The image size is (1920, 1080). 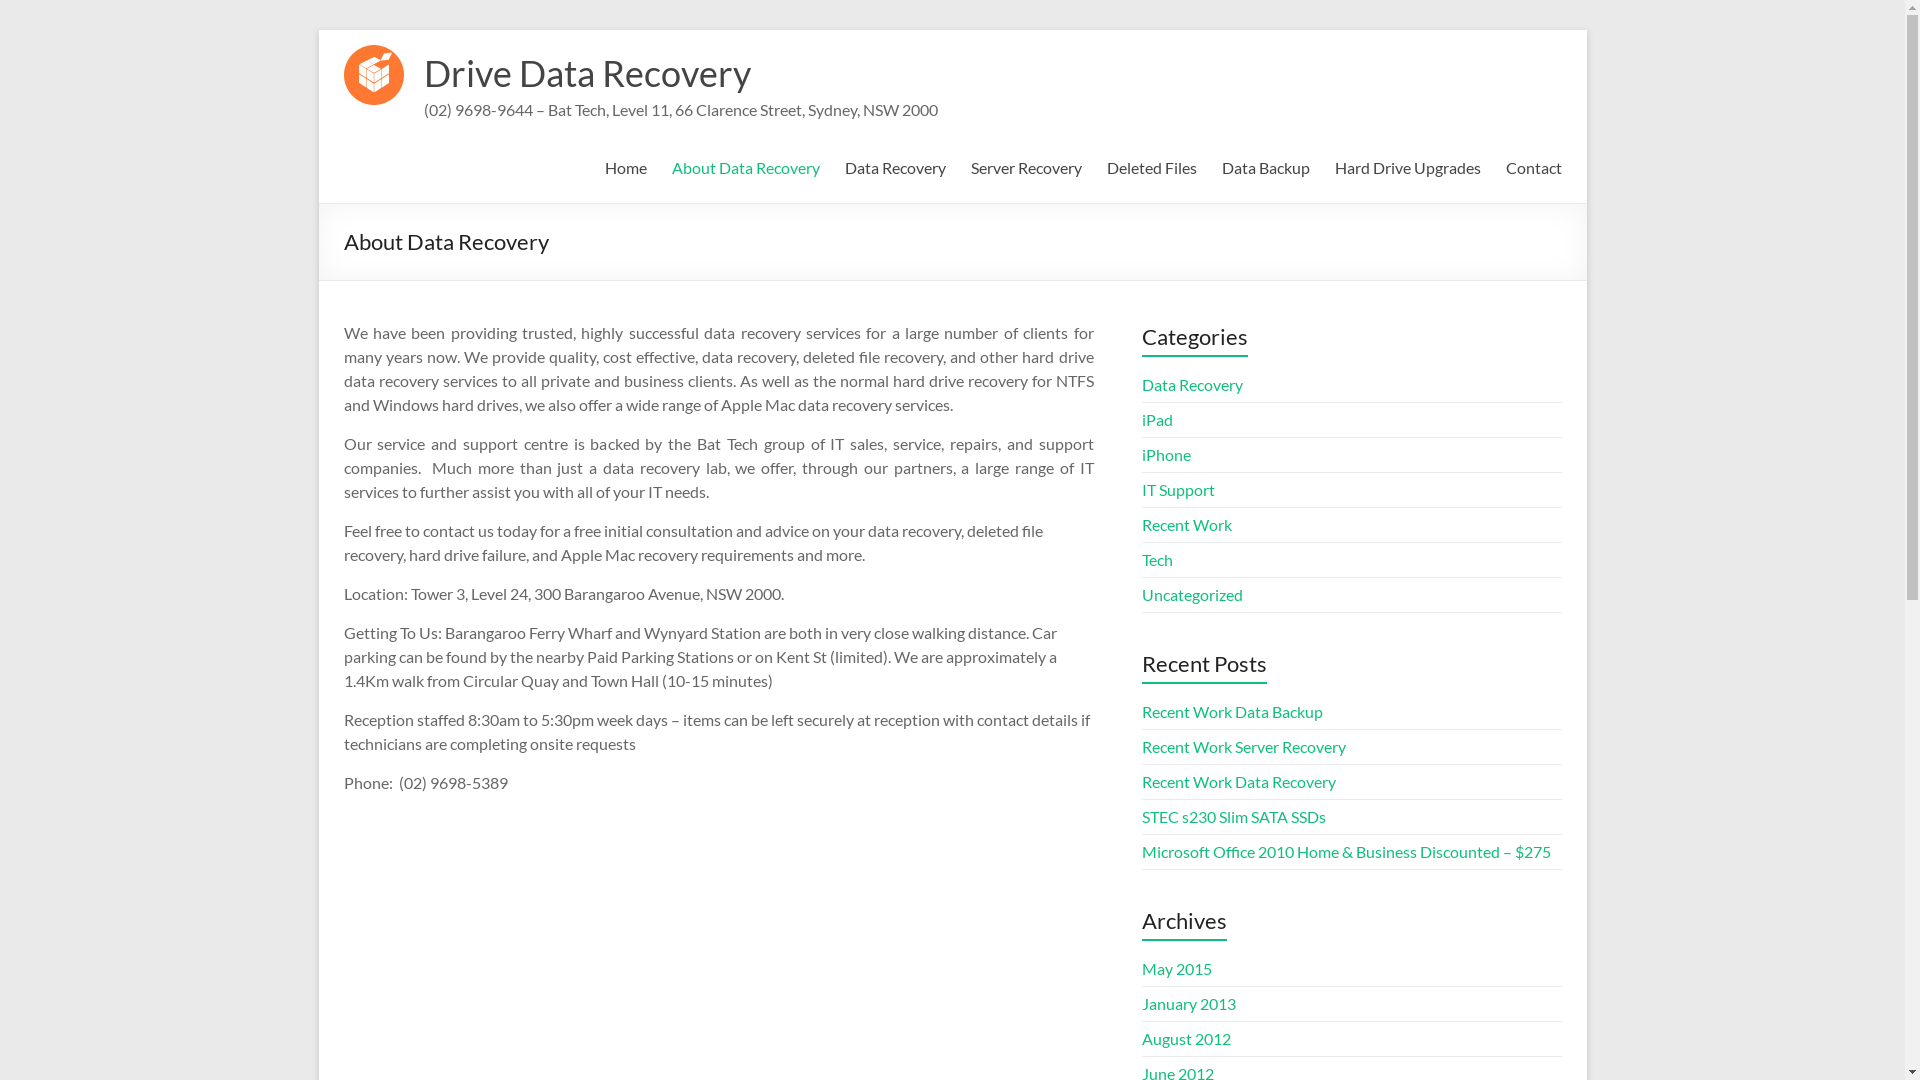 I want to click on Recent Work Server Recovery, so click(x=1244, y=746).